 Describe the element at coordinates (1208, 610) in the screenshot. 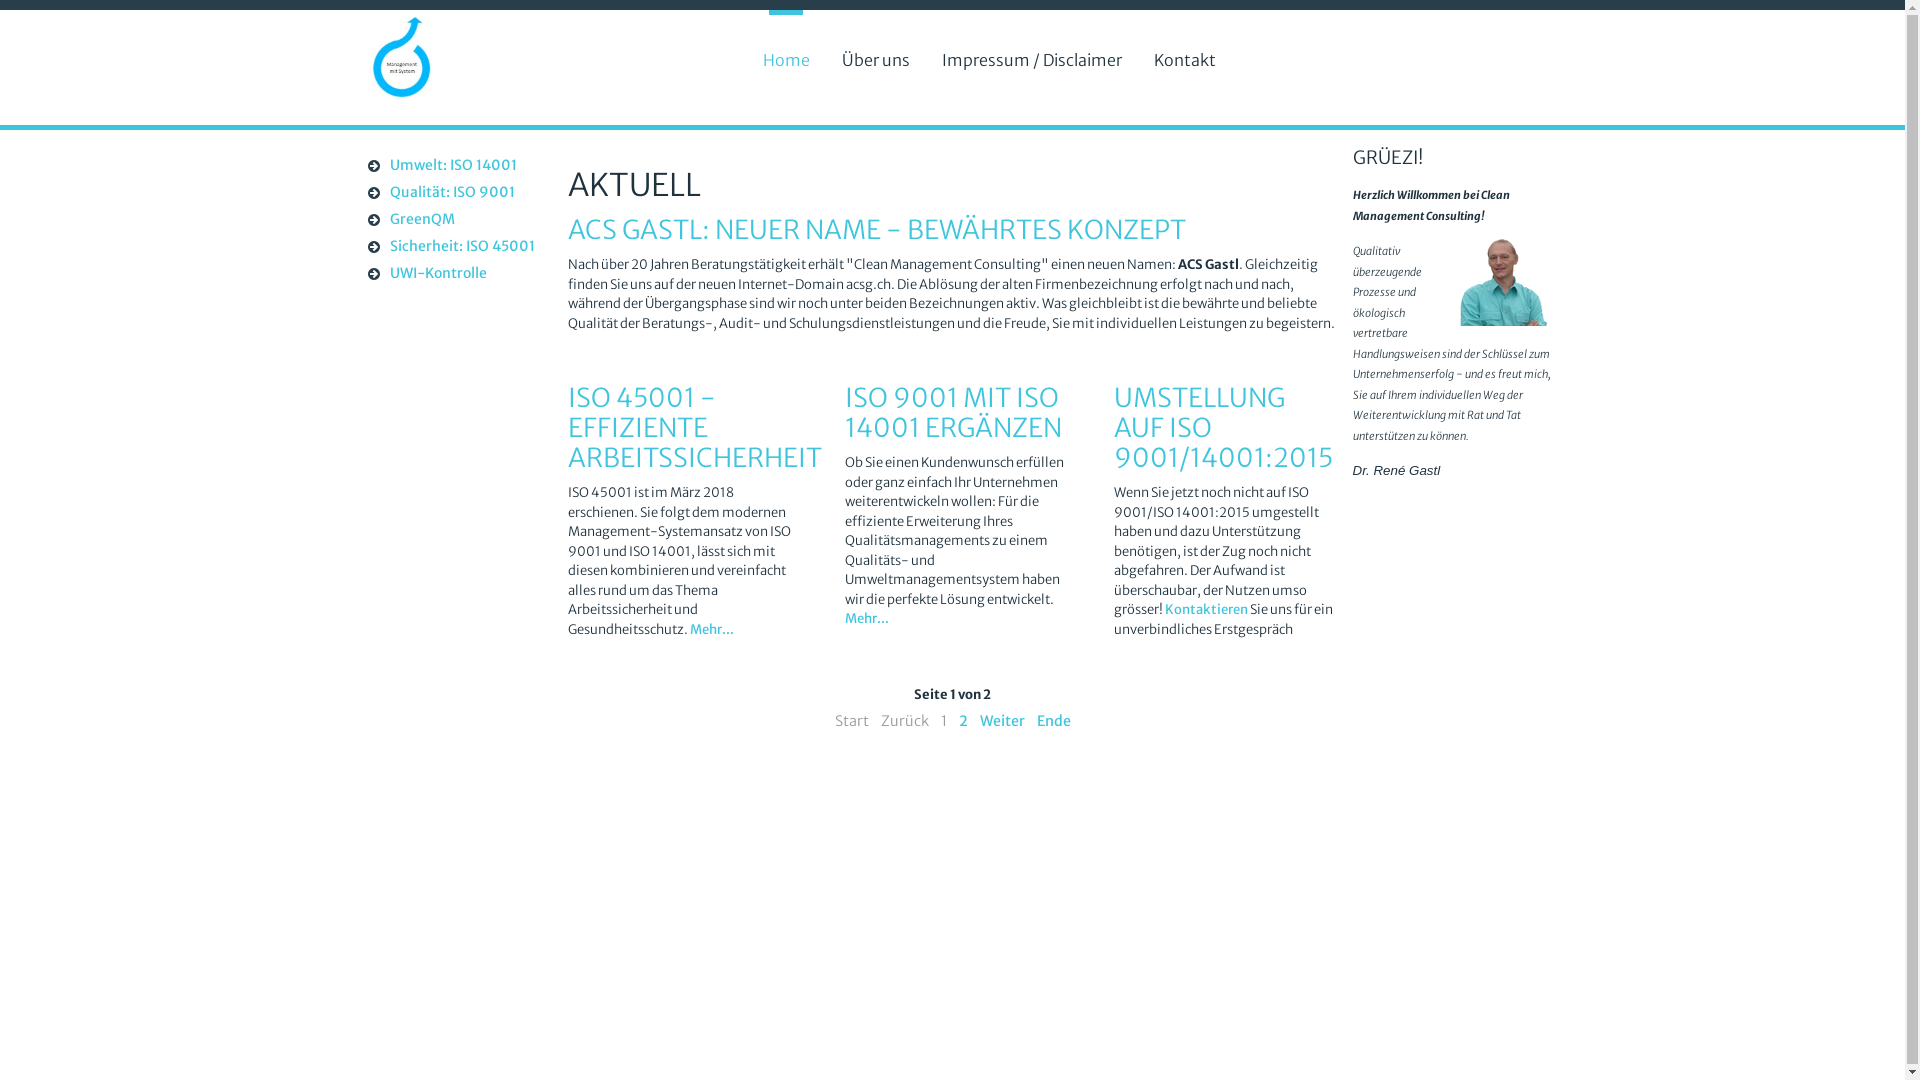

I see `Kontaktieren` at that location.